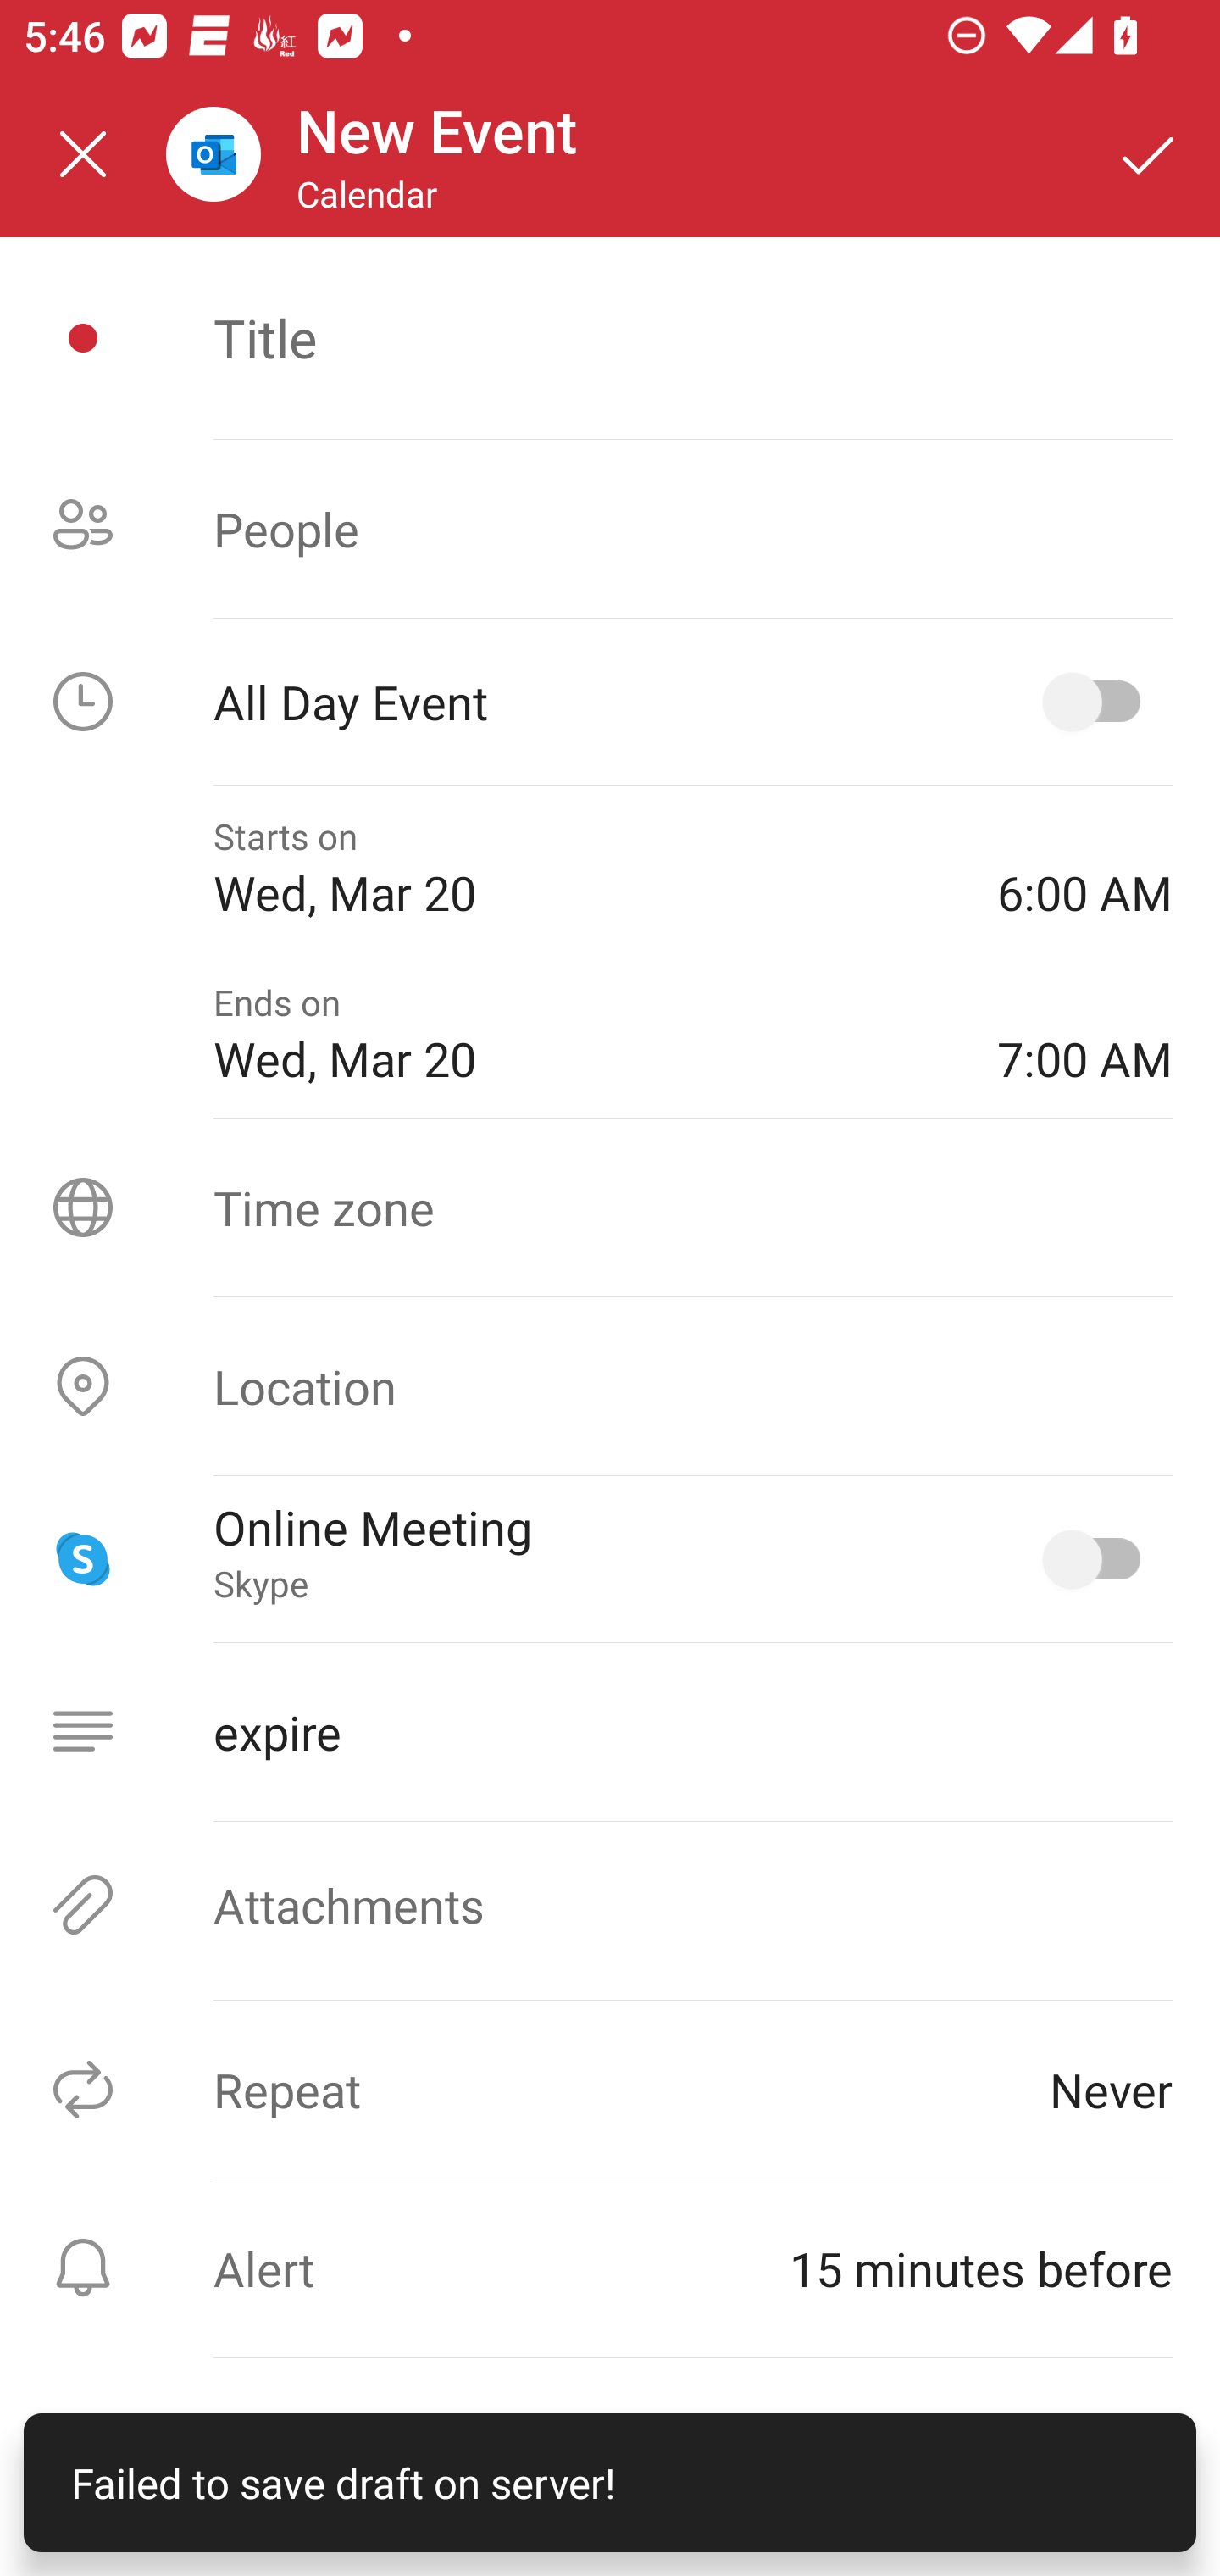 The height and width of the screenshot is (2576, 1220). I want to click on expire    Description, expire   , so click(610, 1732).